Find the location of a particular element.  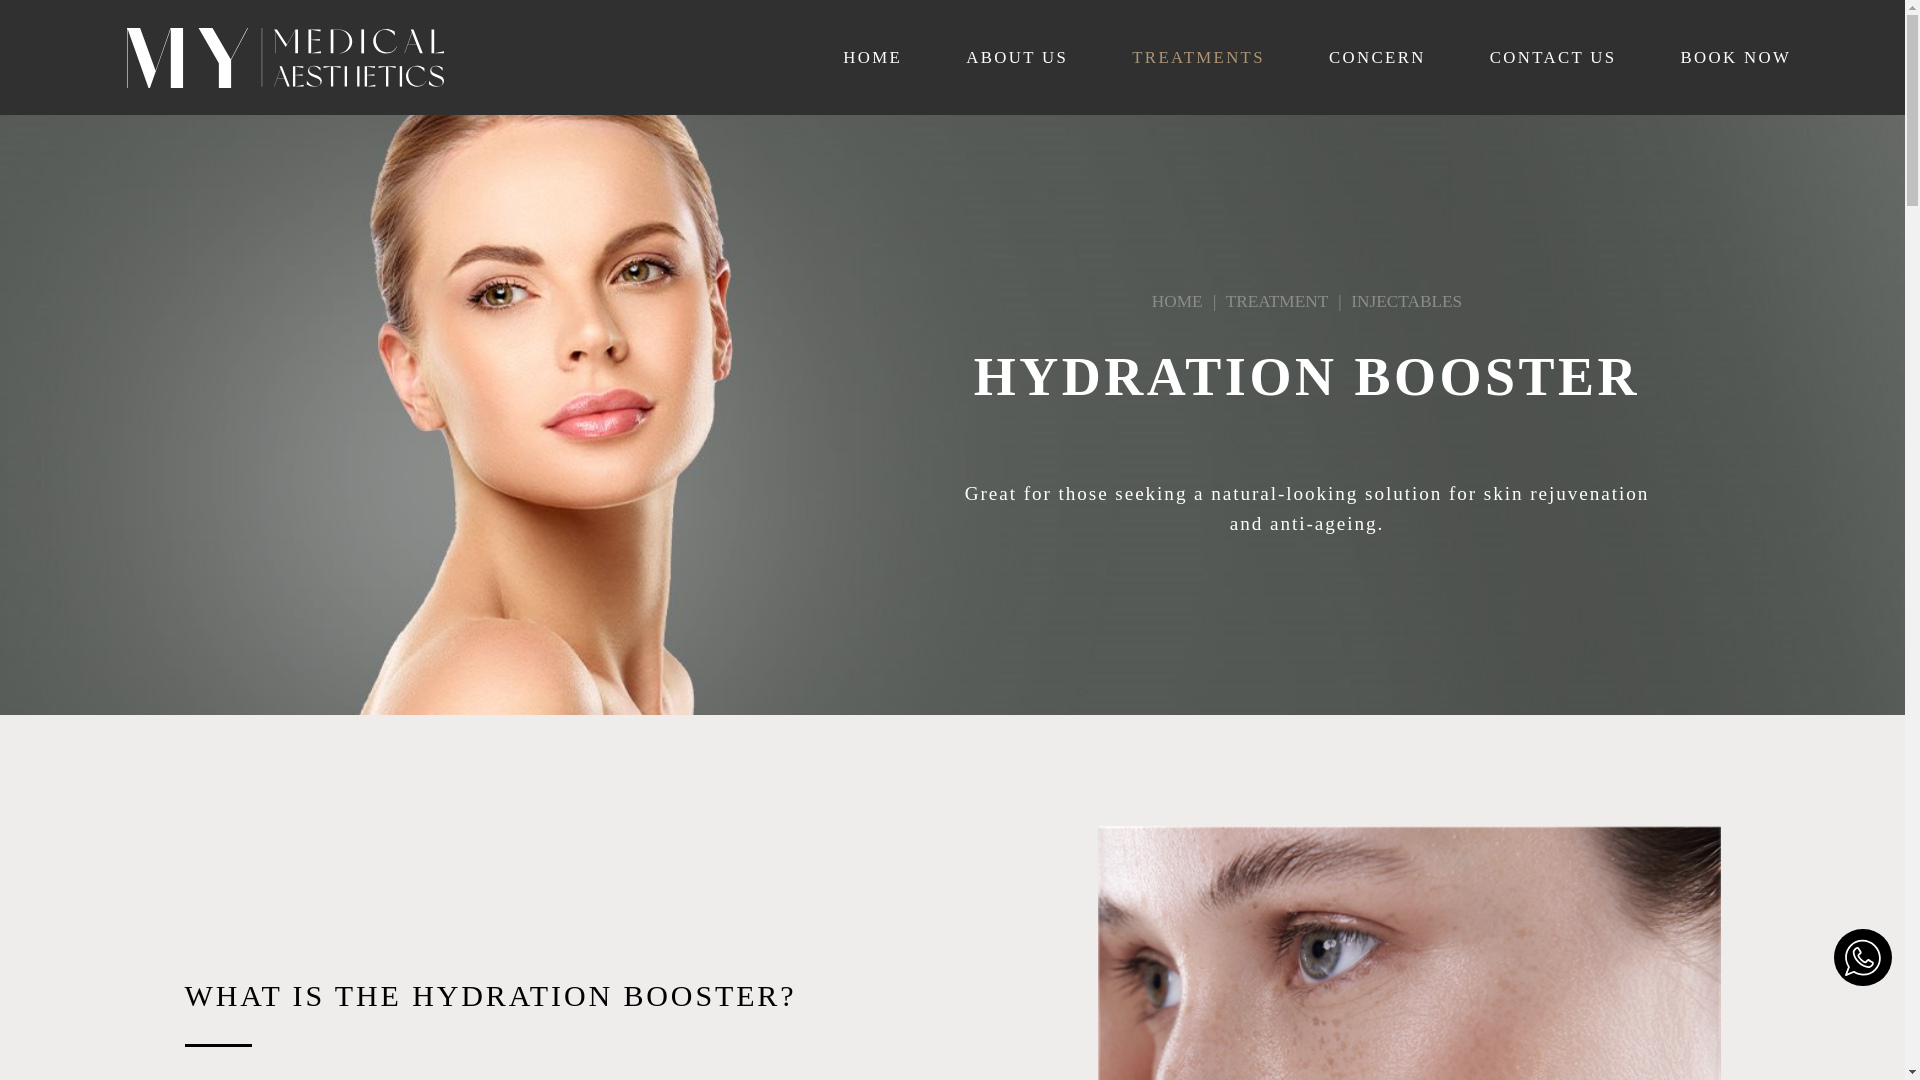

BOOK NOW is located at coordinates (1736, 58).